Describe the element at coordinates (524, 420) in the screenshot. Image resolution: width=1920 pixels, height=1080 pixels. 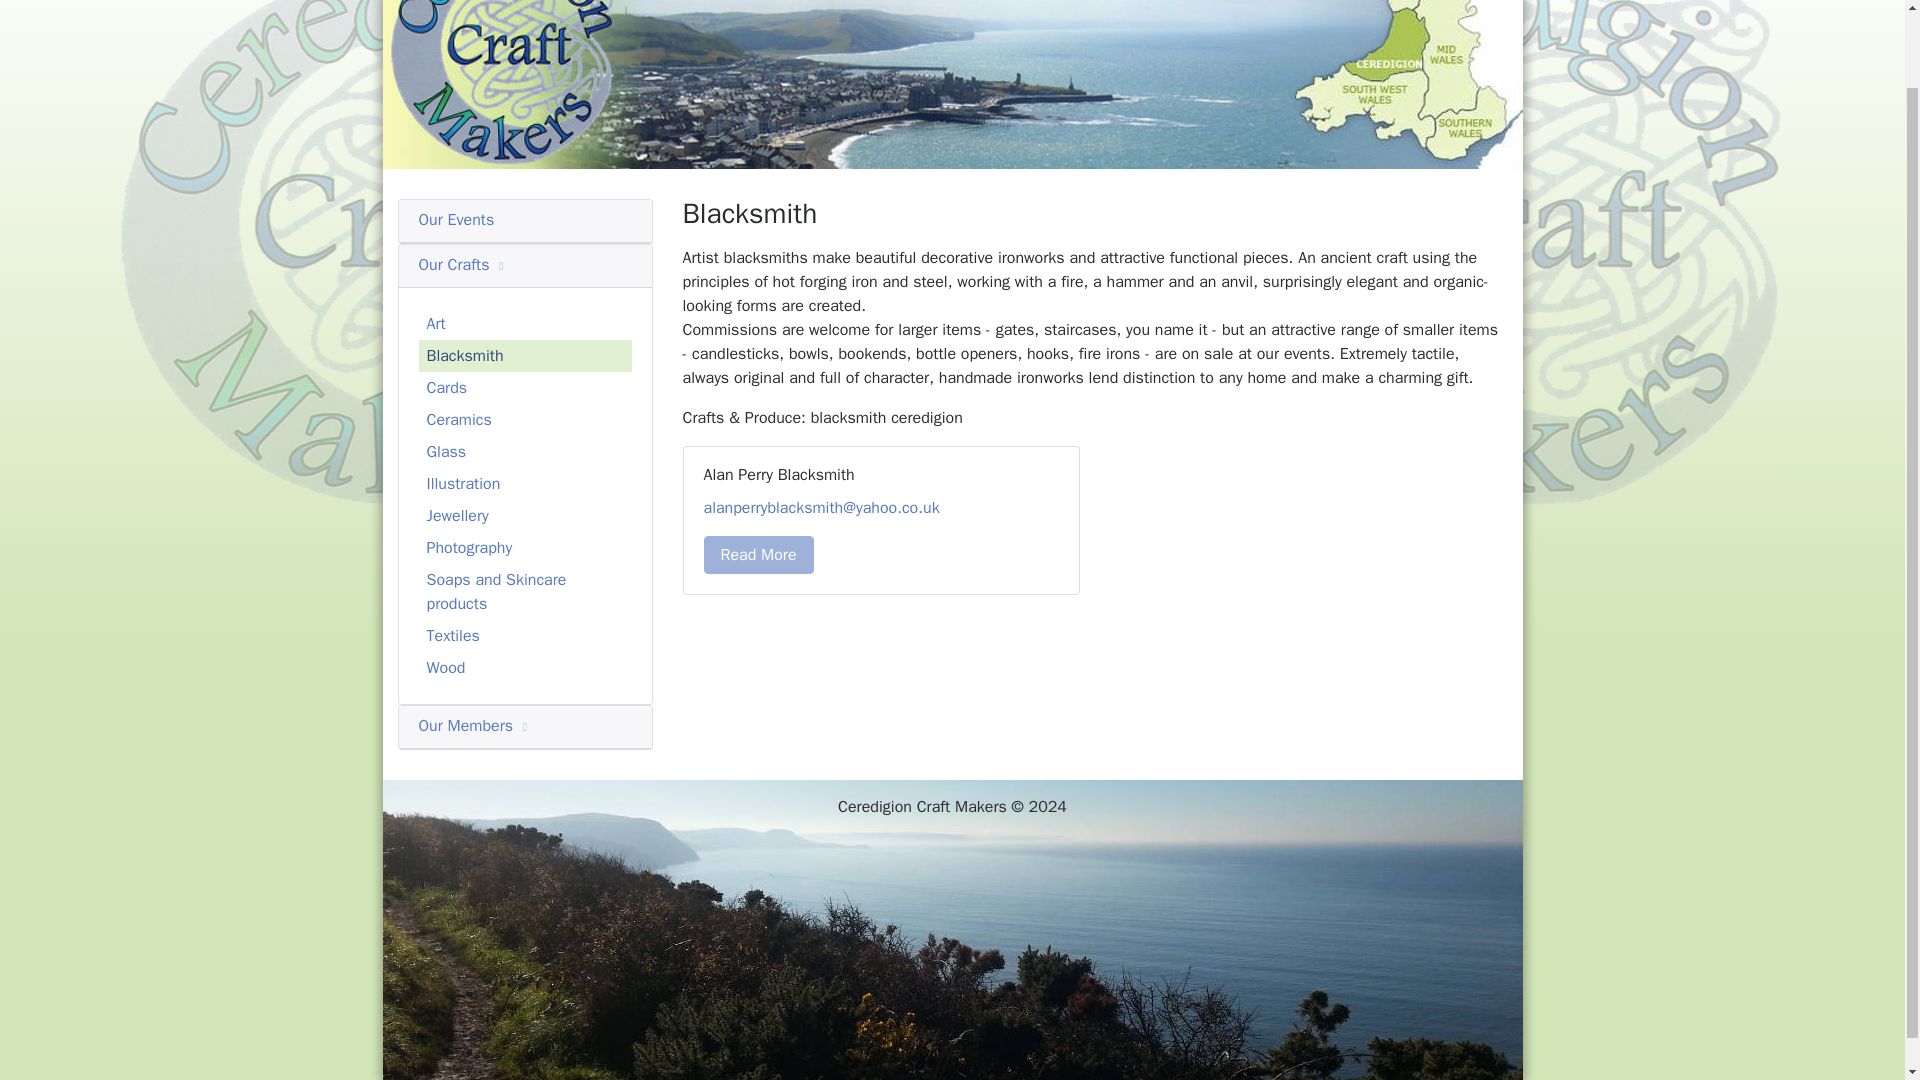
I see `Ceramics` at that location.